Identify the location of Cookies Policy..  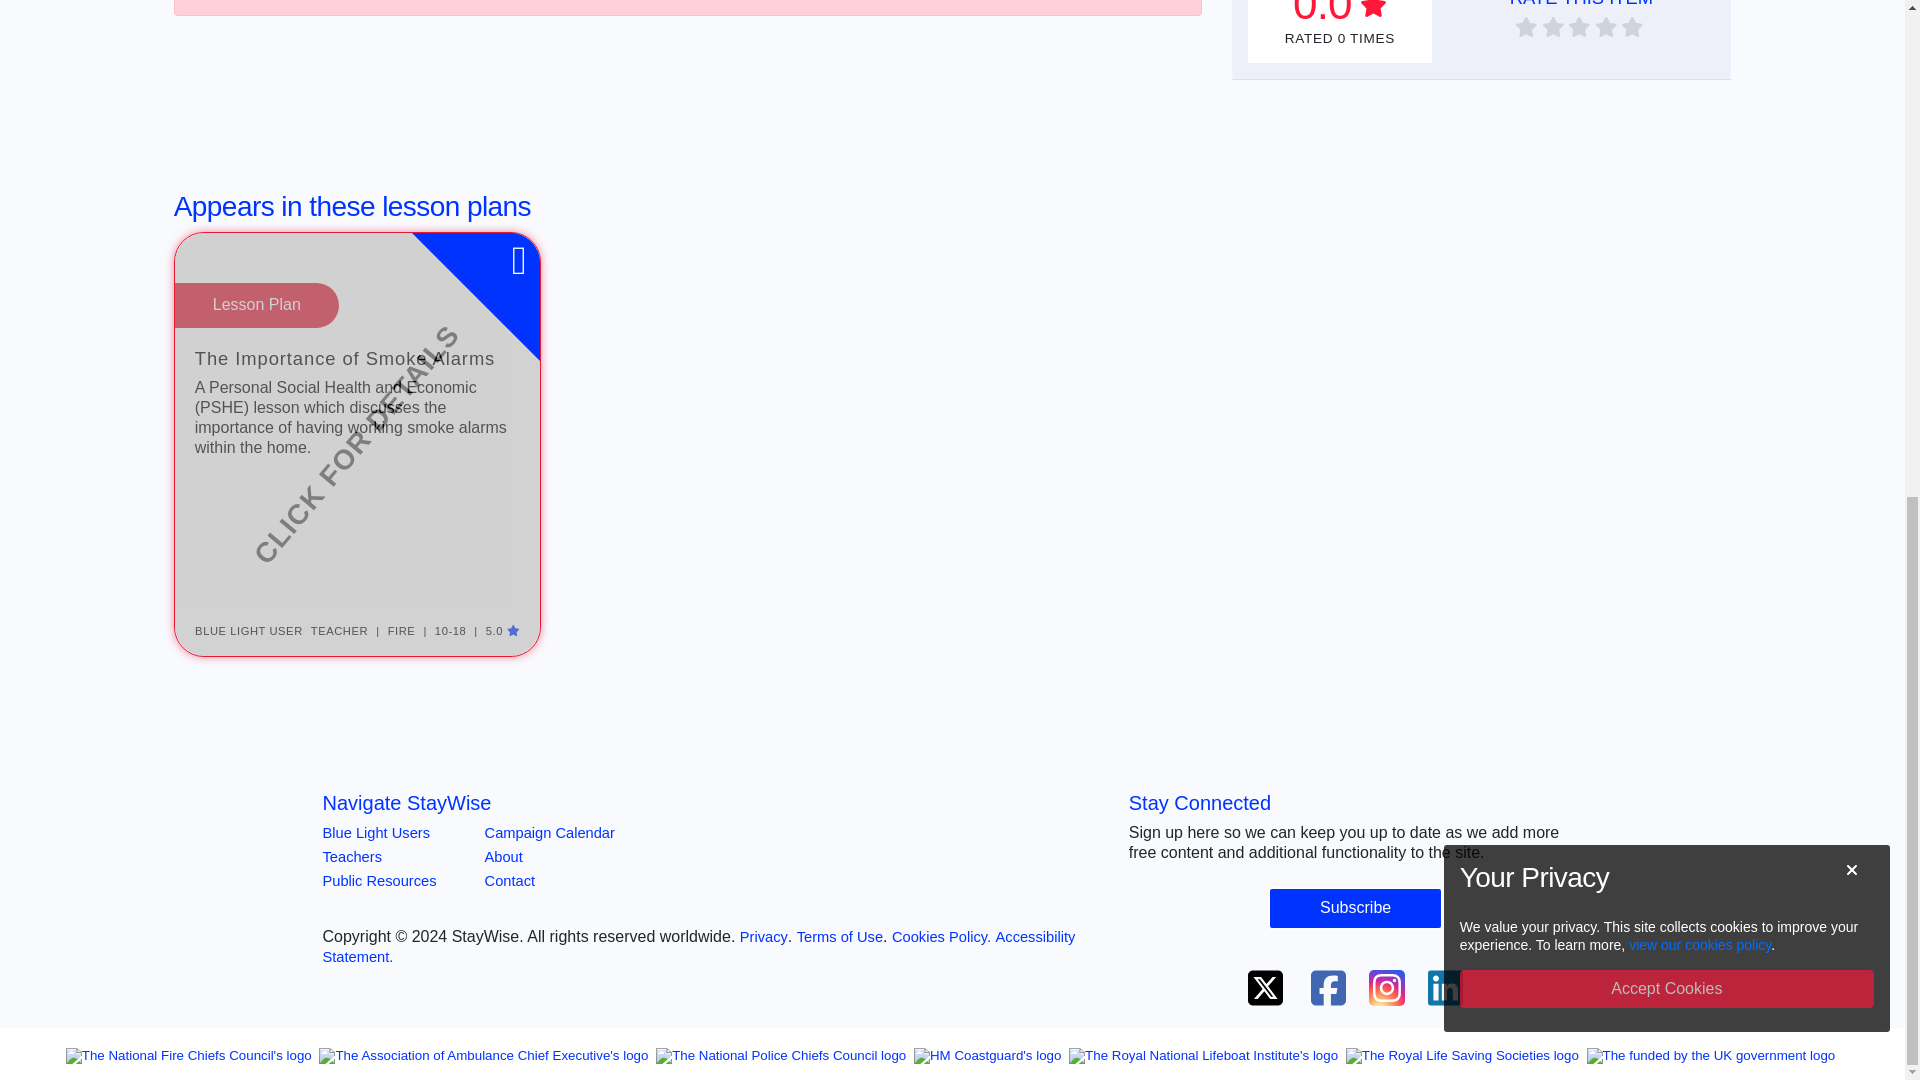
(941, 903).